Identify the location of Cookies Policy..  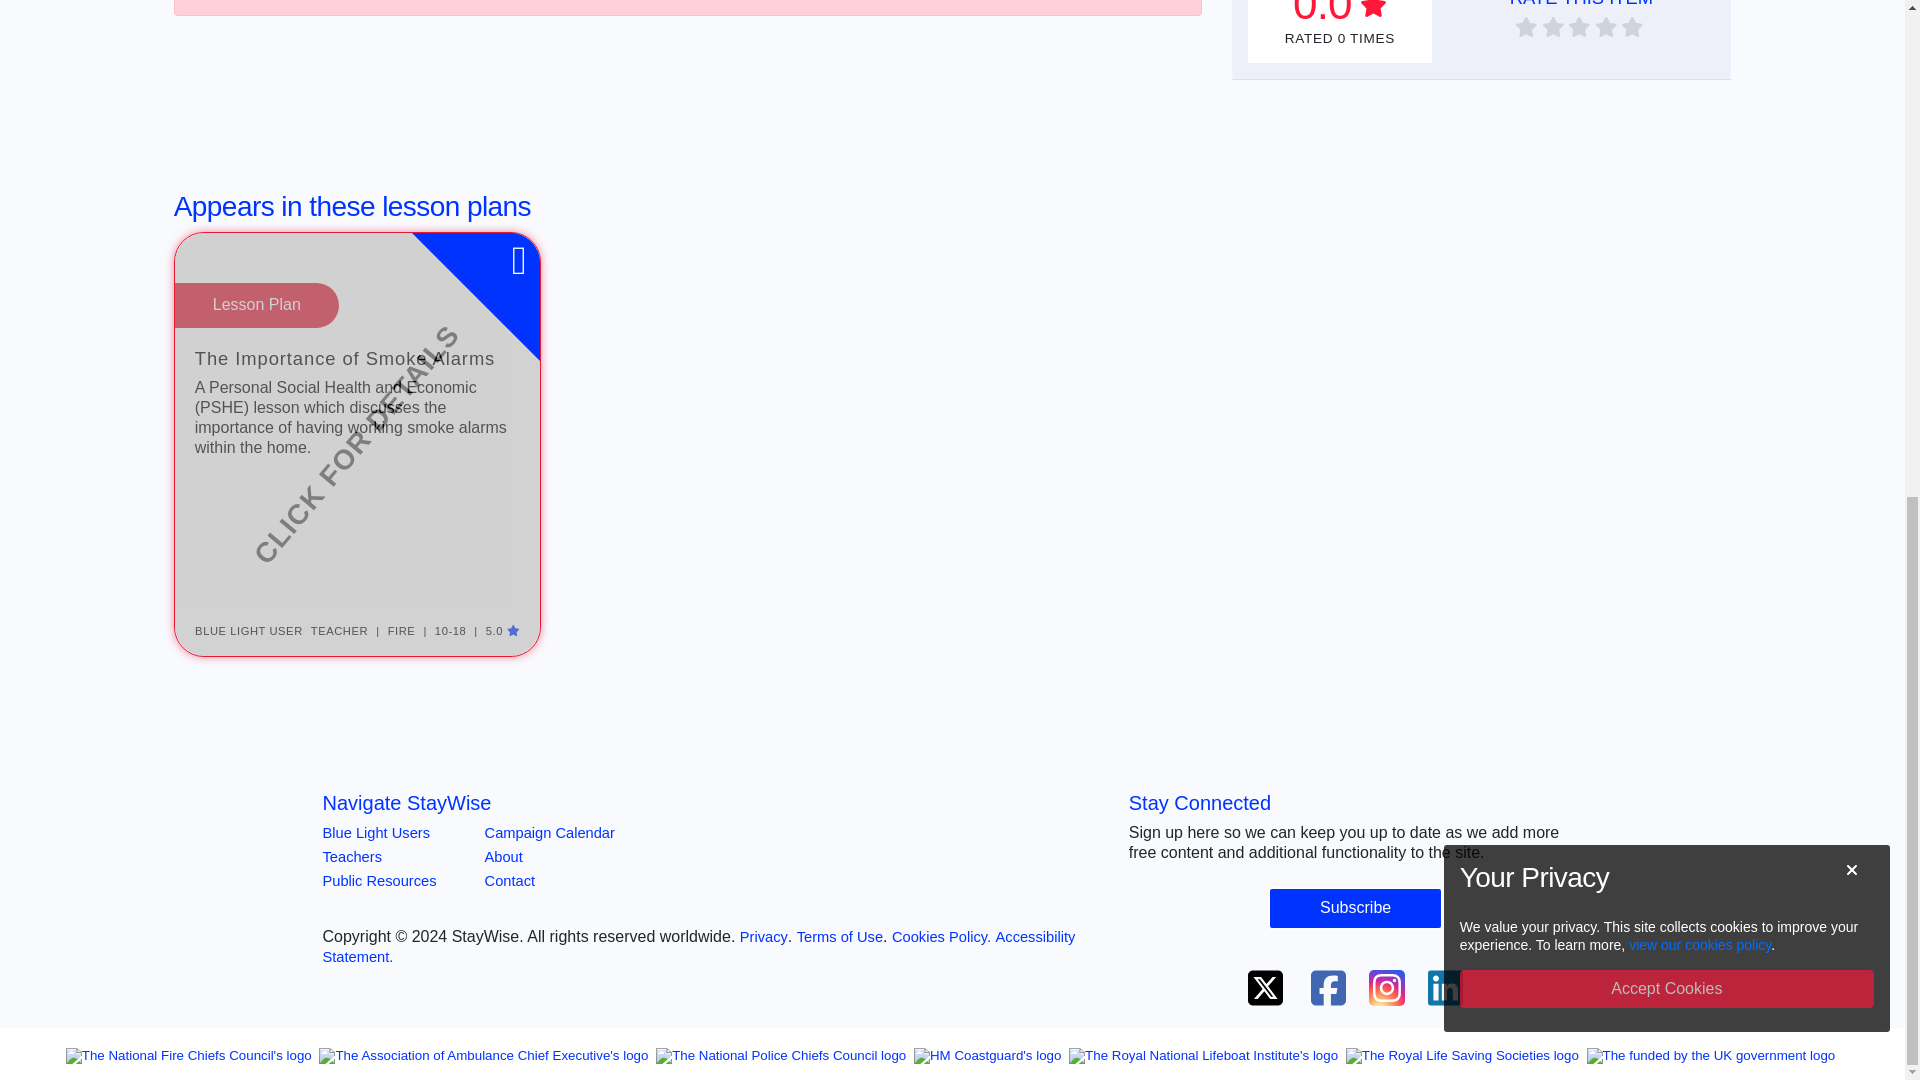
(941, 903).